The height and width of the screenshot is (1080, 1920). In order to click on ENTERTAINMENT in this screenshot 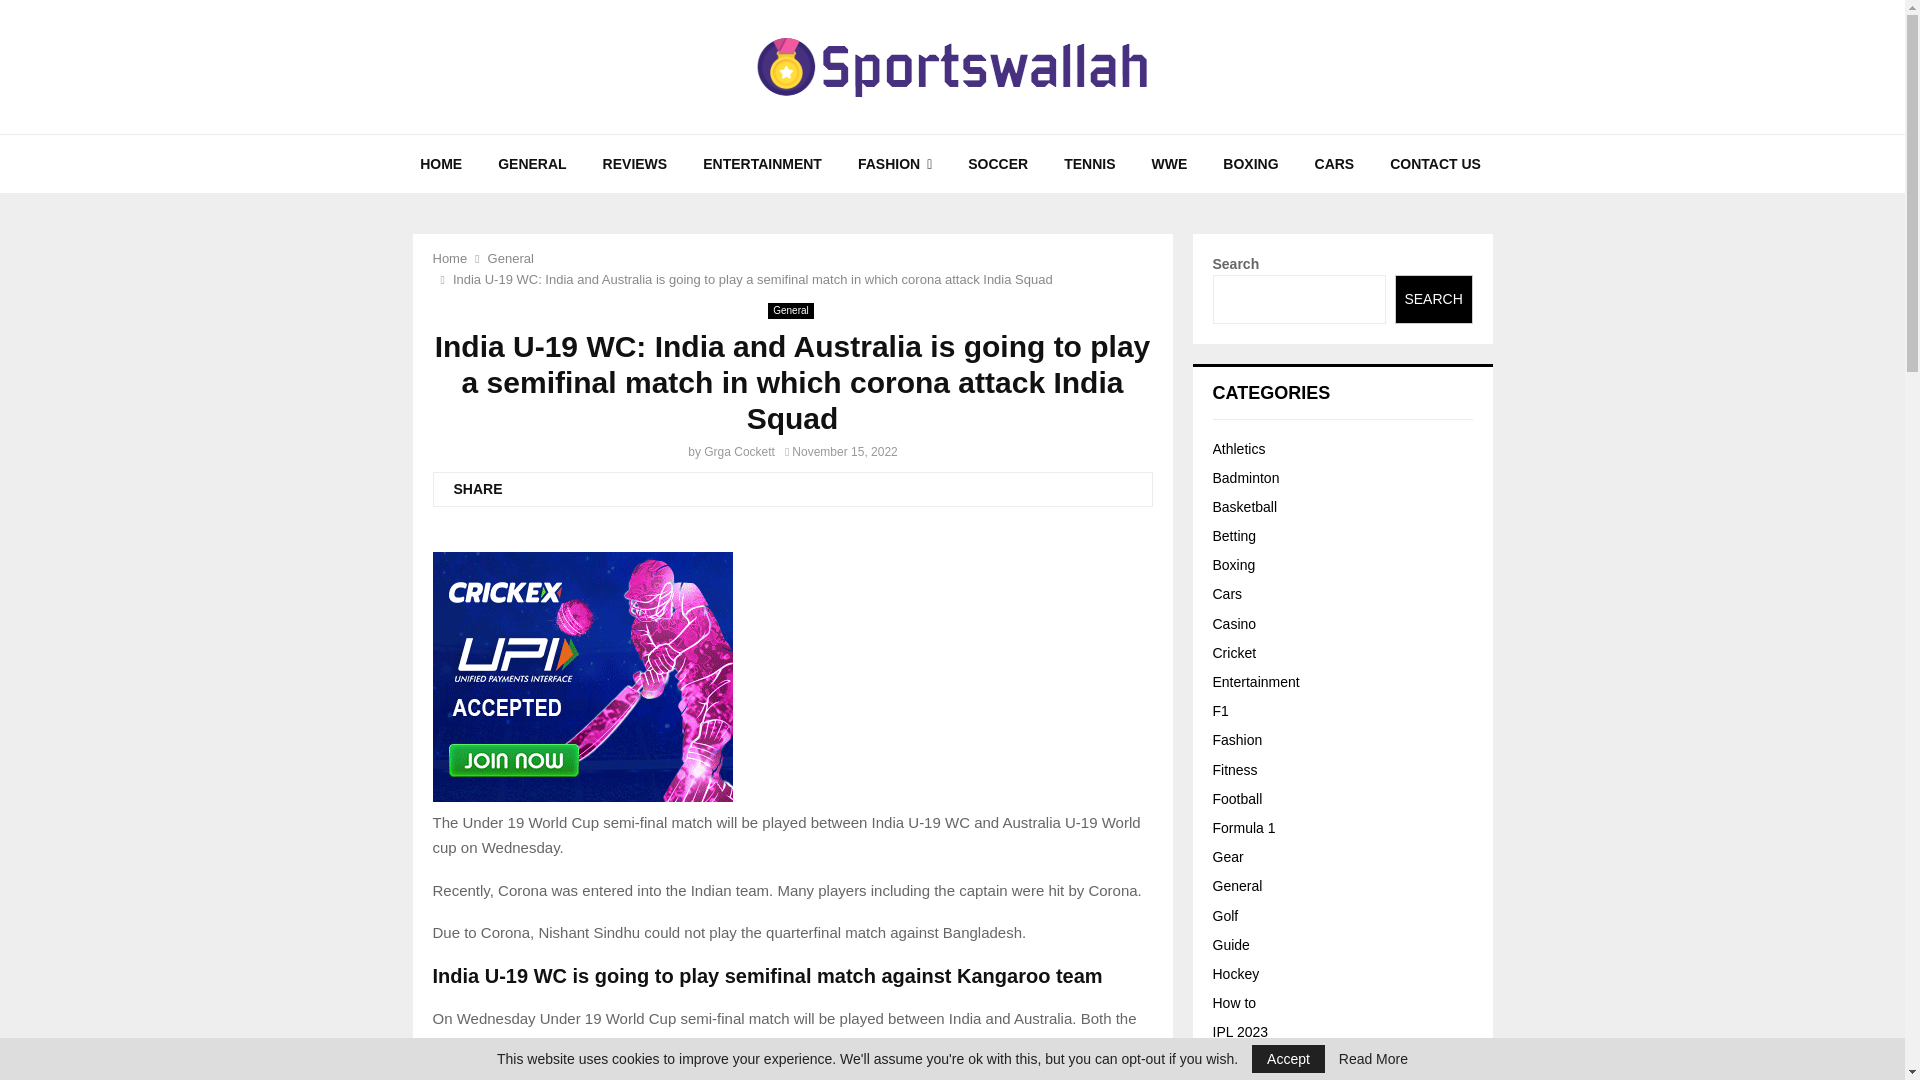, I will do `click(762, 164)`.